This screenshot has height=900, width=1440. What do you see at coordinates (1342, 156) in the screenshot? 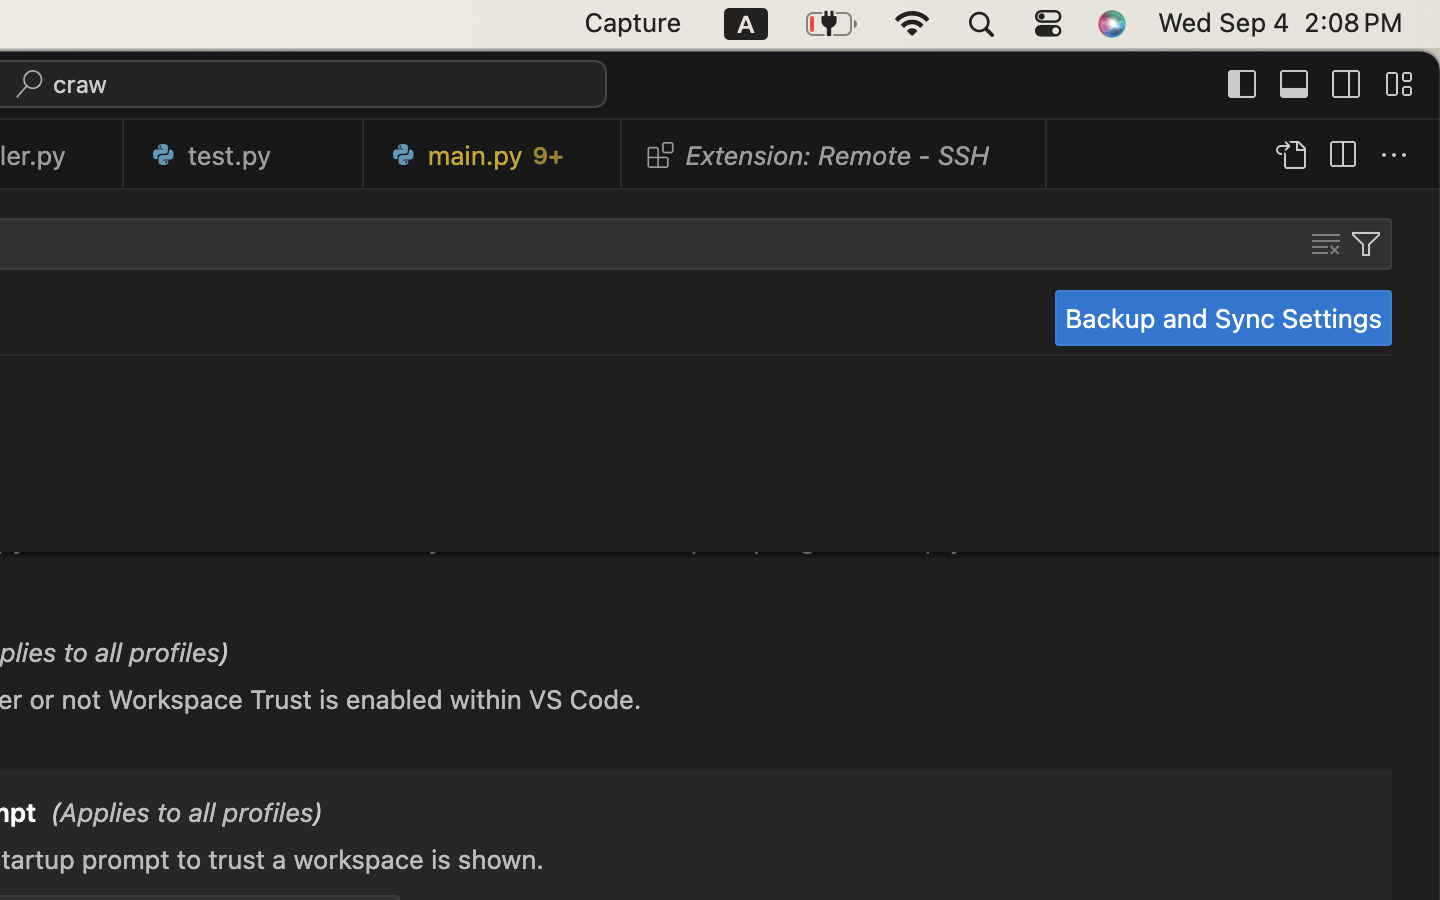
I see `` at bounding box center [1342, 156].